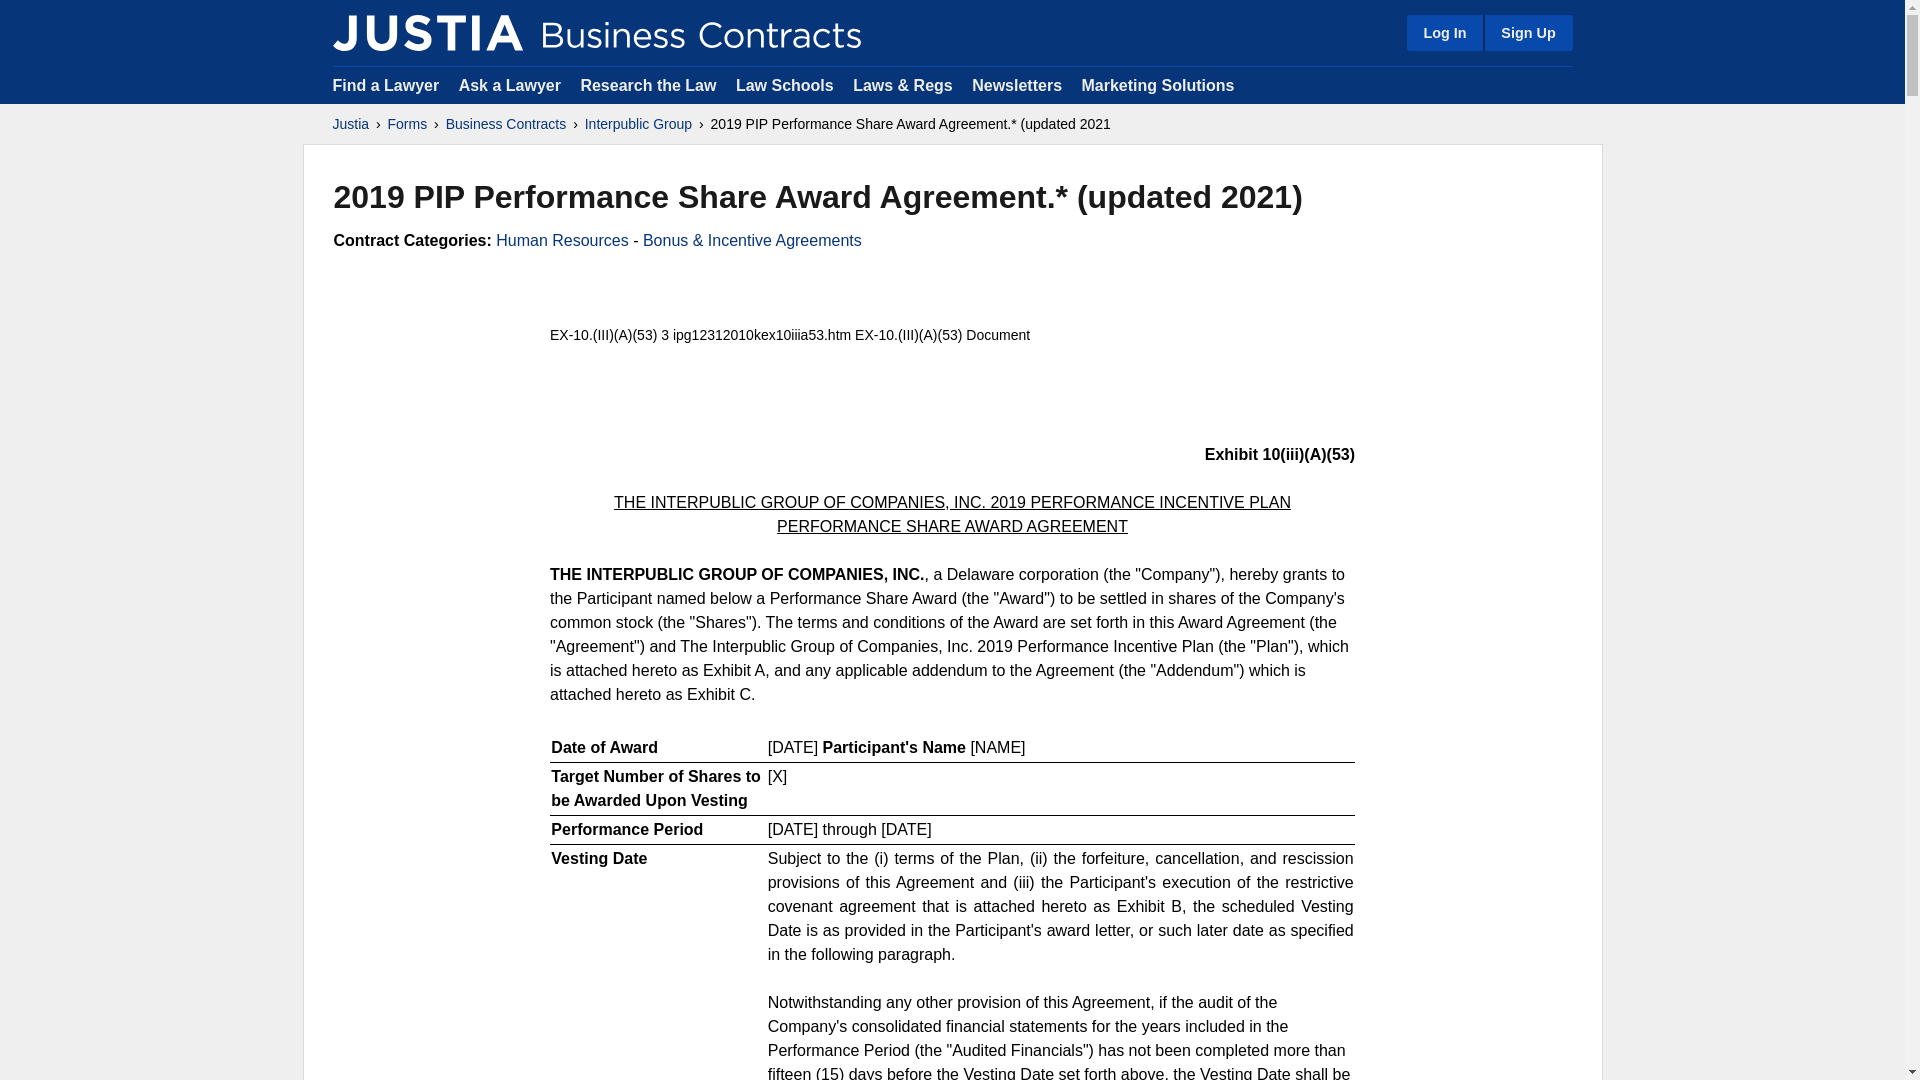 This screenshot has width=1920, height=1080. What do you see at coordinates (638, 124) in the screenshot?
I see `Interpublic Group` at bounding box center [638, 124].